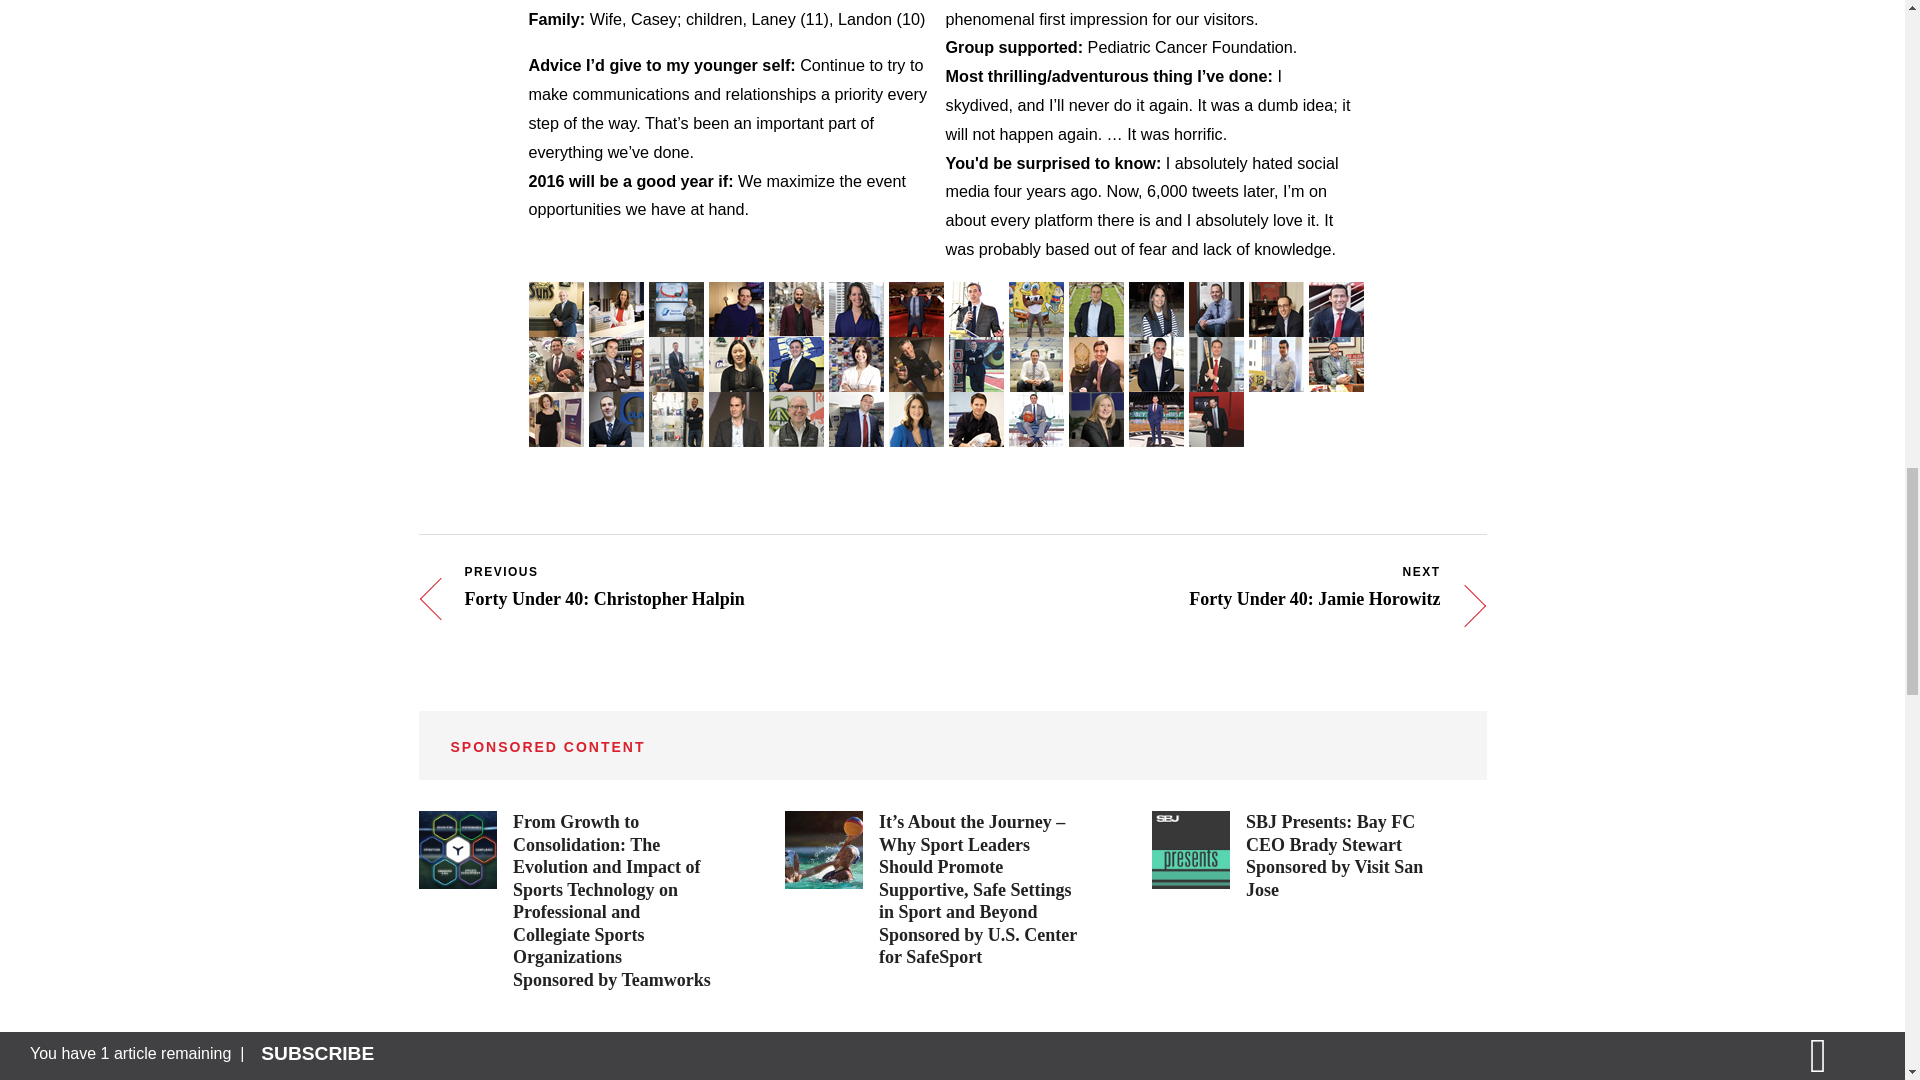  I want to click on Amy Huchthausen, so click(736, 352).